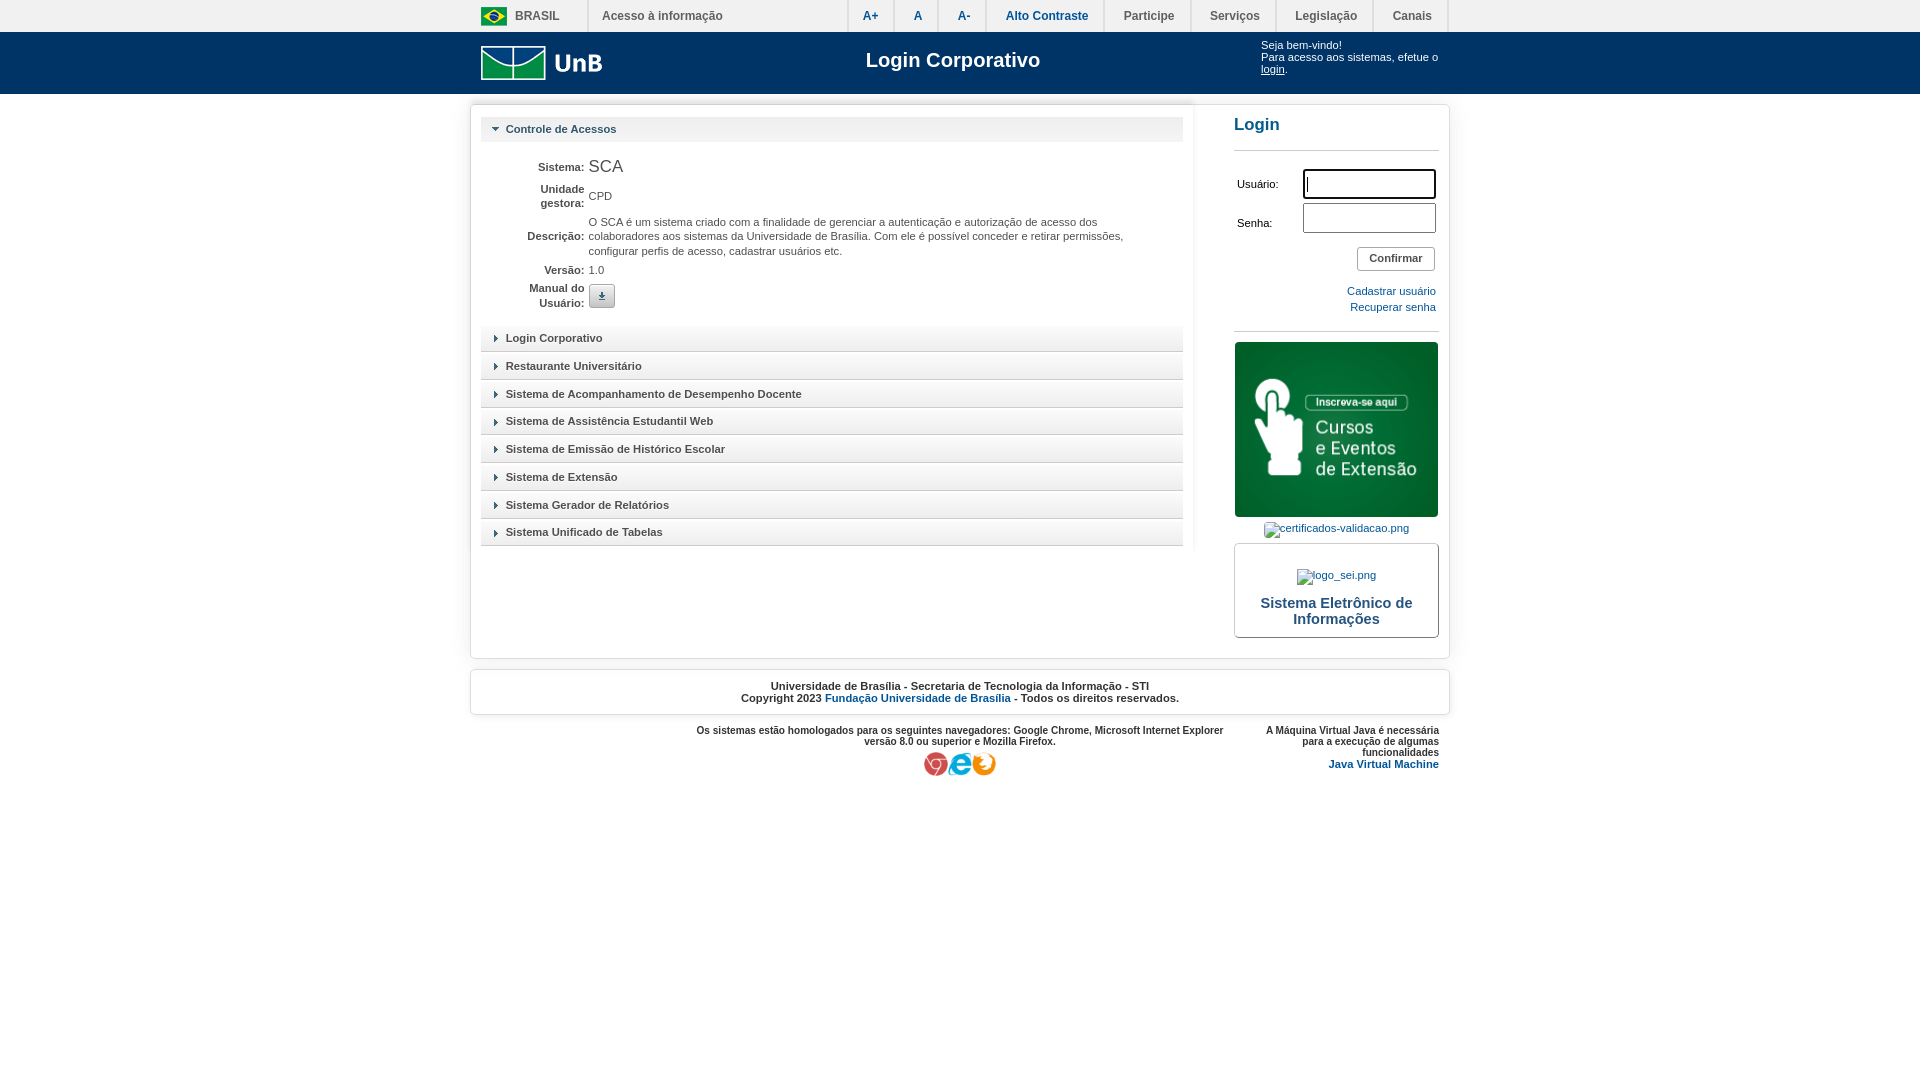  I want to click on Sistema de Acompanhamento de Desempenho Docente, so click(832, 394).